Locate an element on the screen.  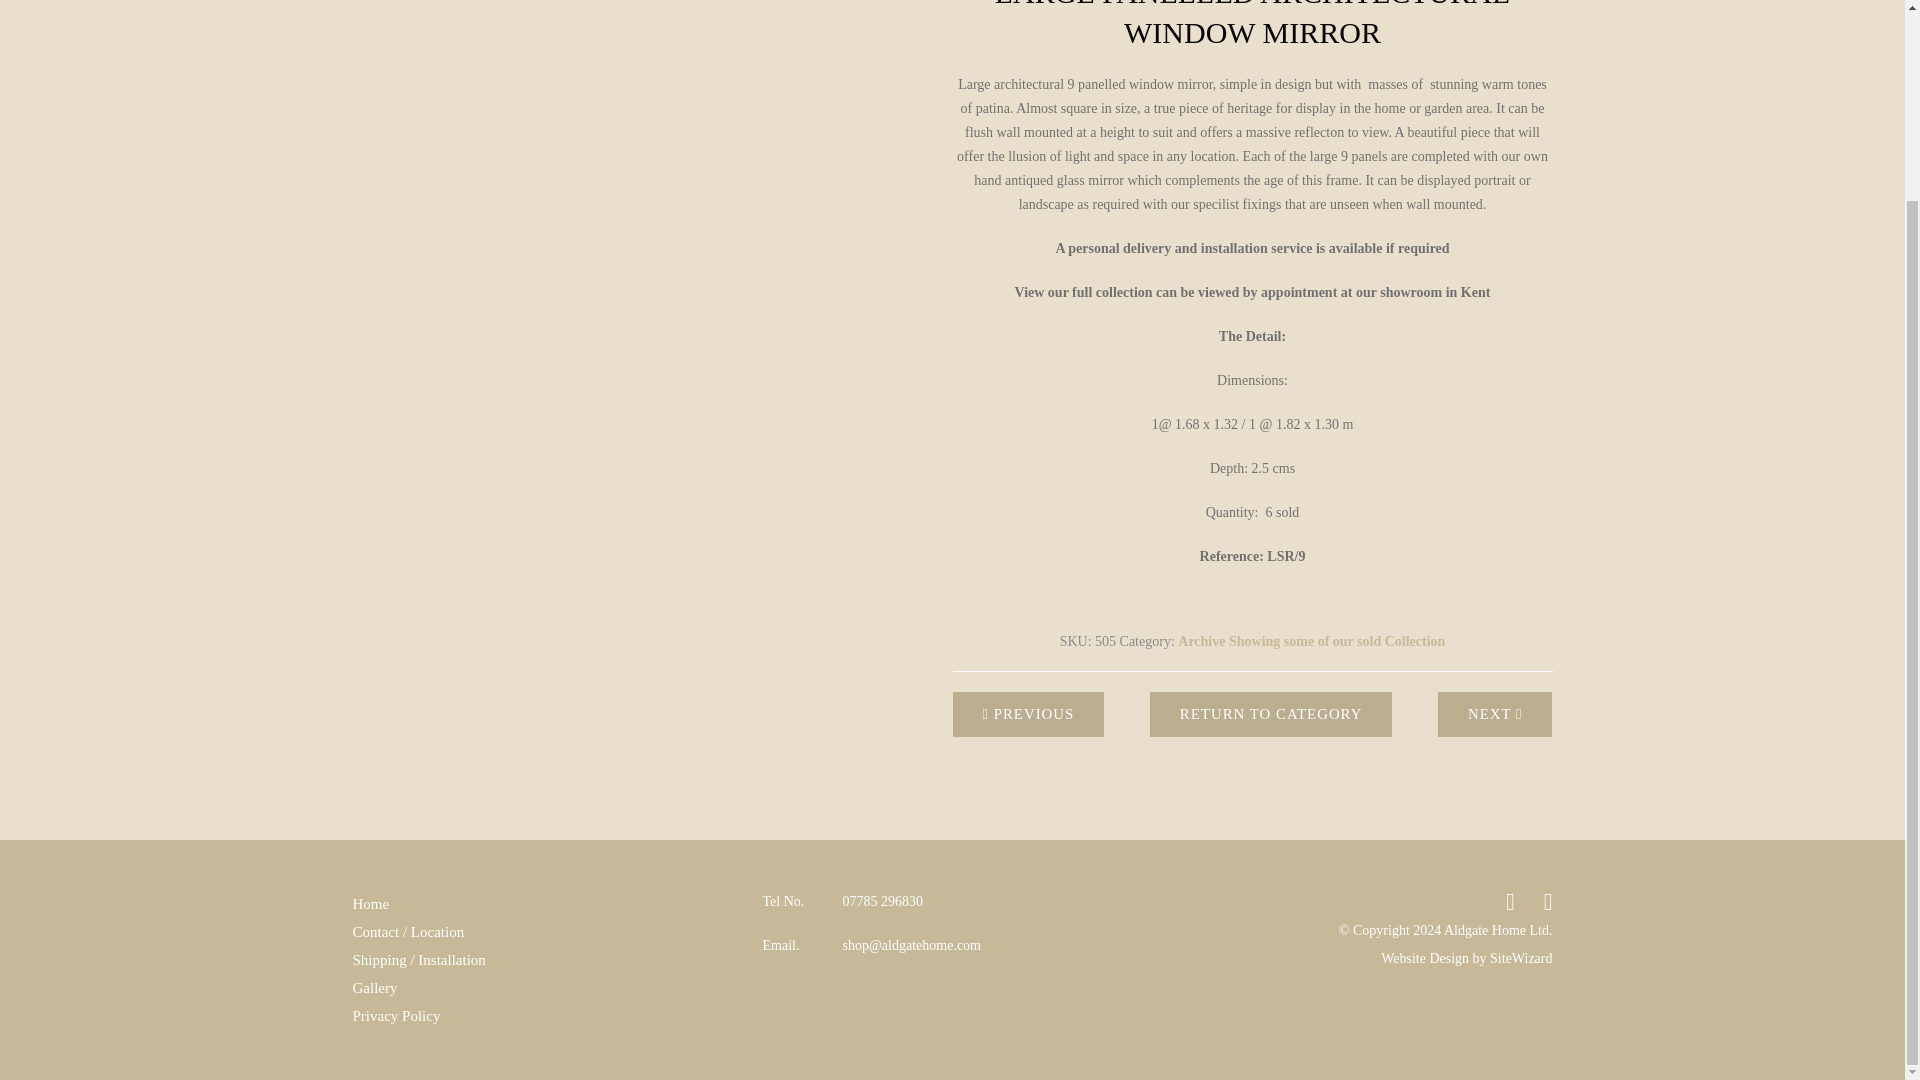
Gallery is located at coordinates (374, 988).